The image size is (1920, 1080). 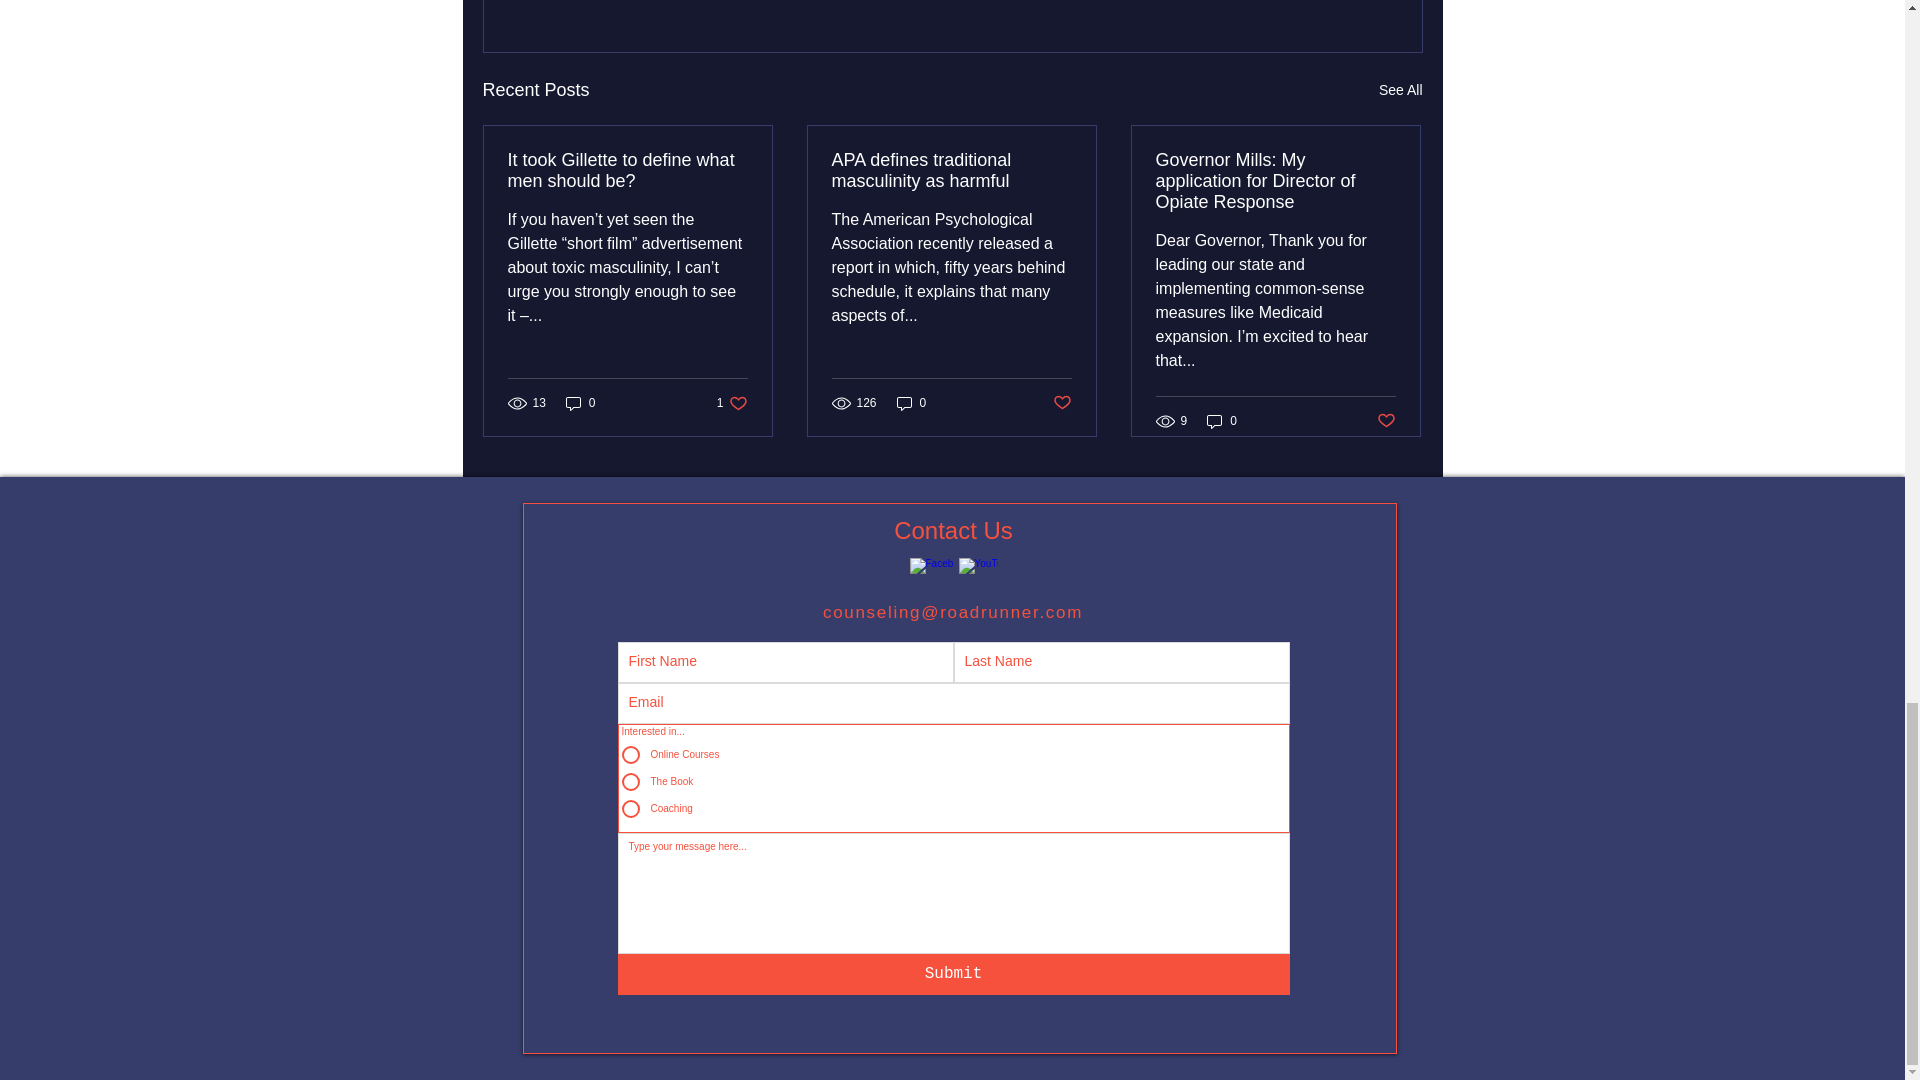 What do you see at coordinates (1400, 90) in the screenshot?
I see `See All` at bounding box center [1400, 90].